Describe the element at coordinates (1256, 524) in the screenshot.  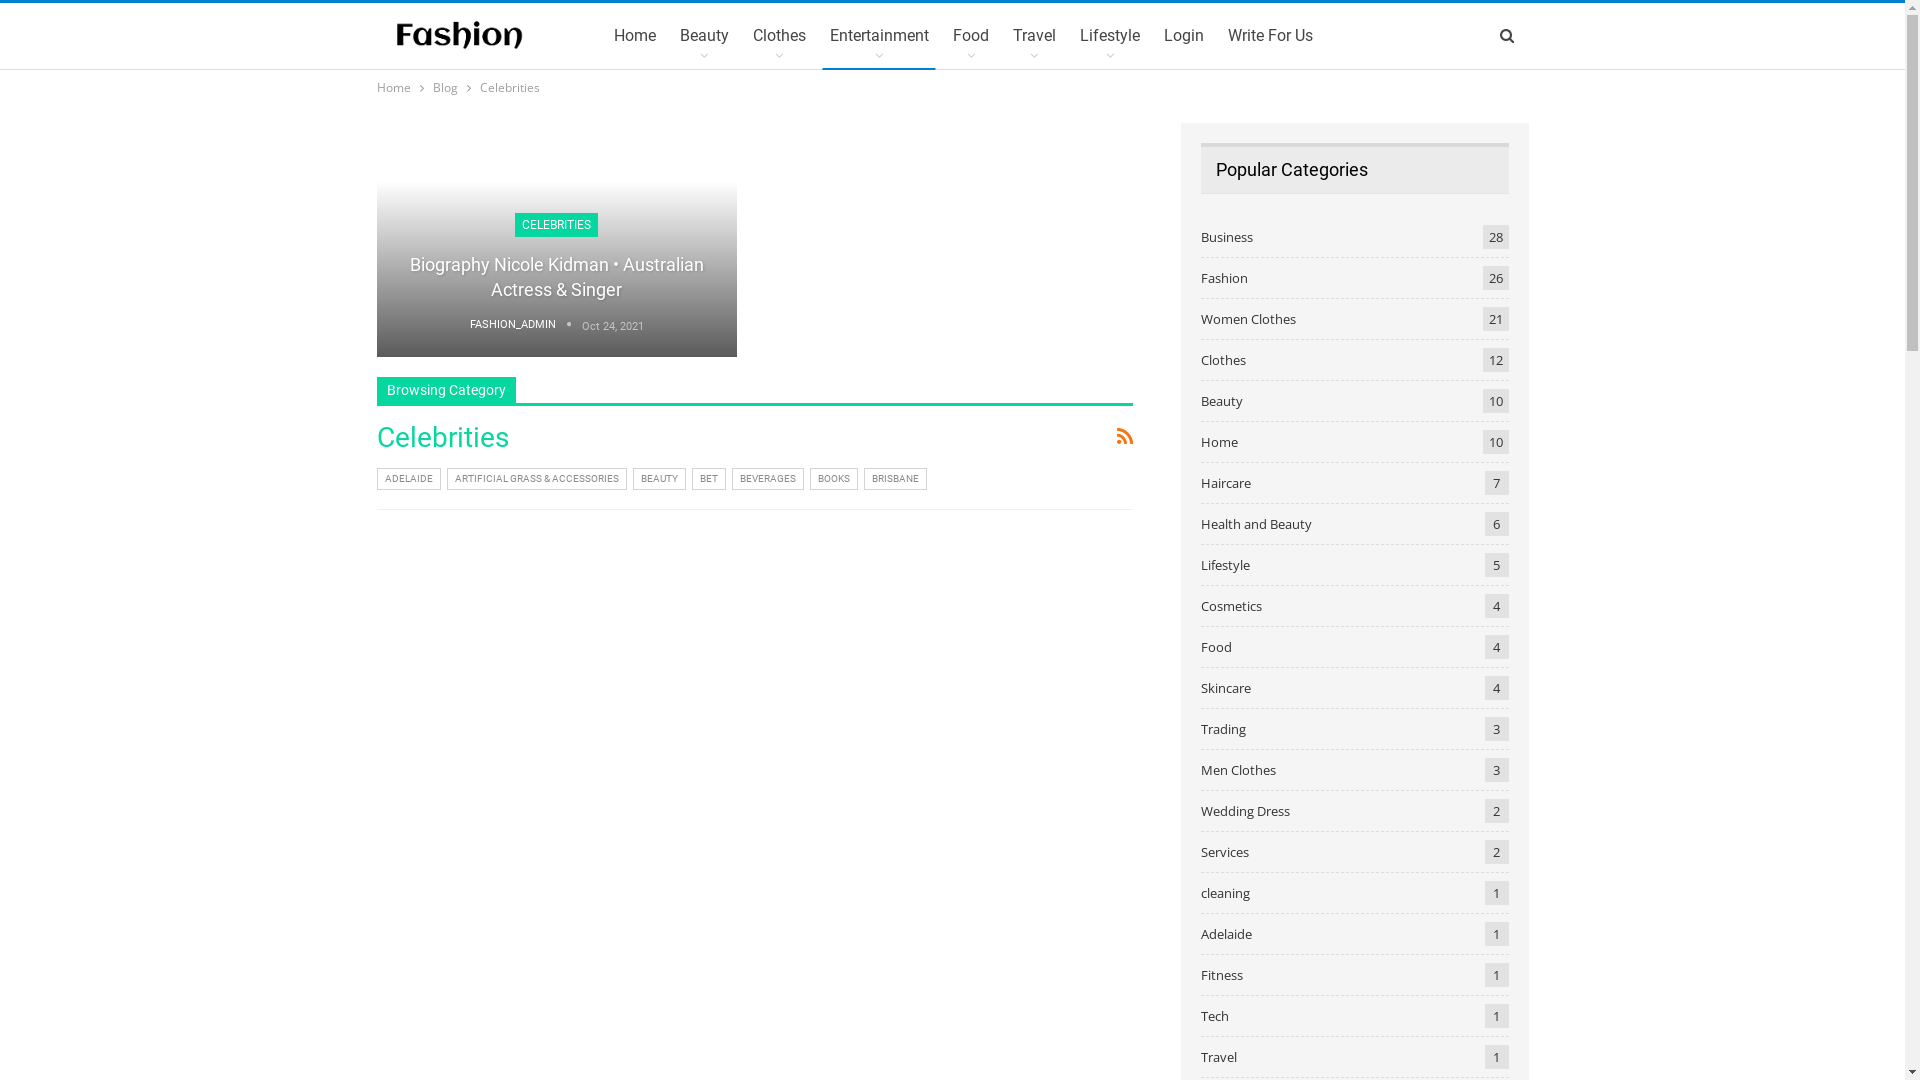
I see `Health and Beauty
6` at that location.